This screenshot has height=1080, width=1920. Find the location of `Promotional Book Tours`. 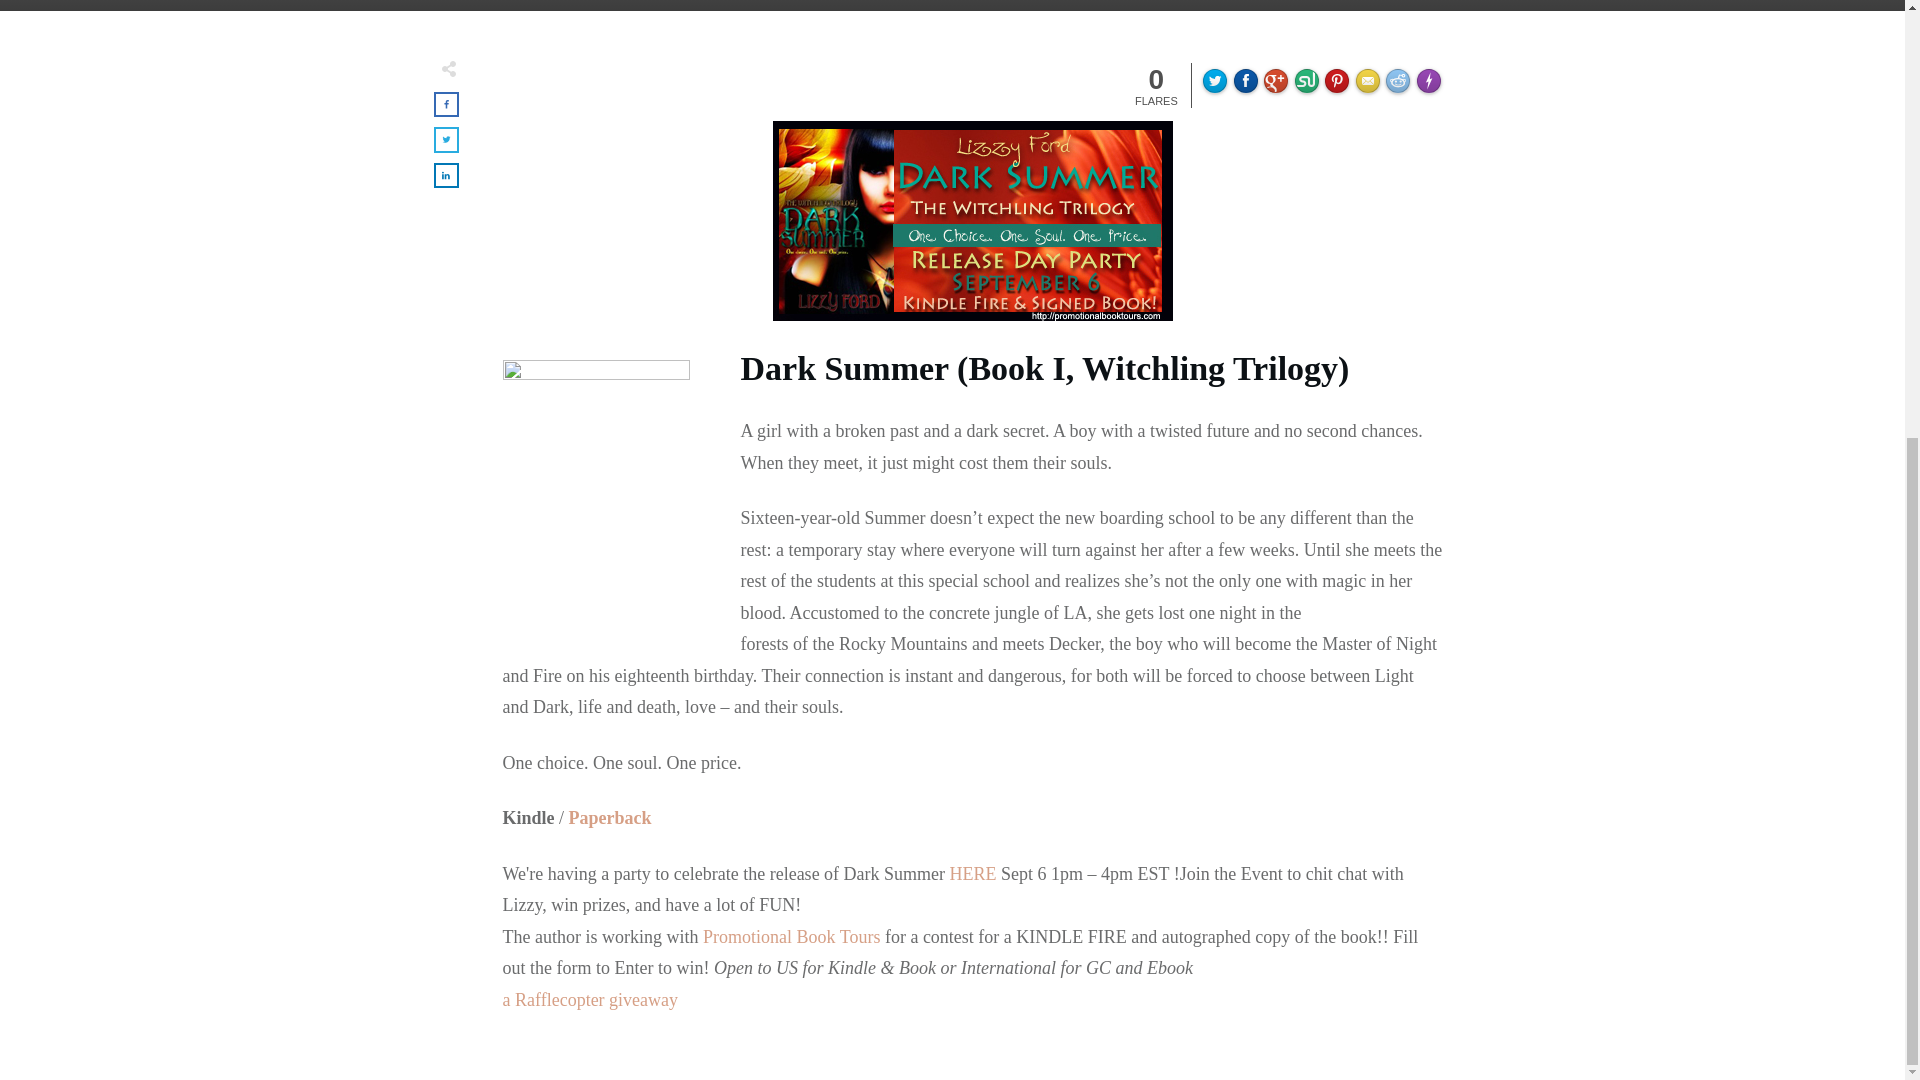

Promotional Book Tours is located at coordinates (790, 936).